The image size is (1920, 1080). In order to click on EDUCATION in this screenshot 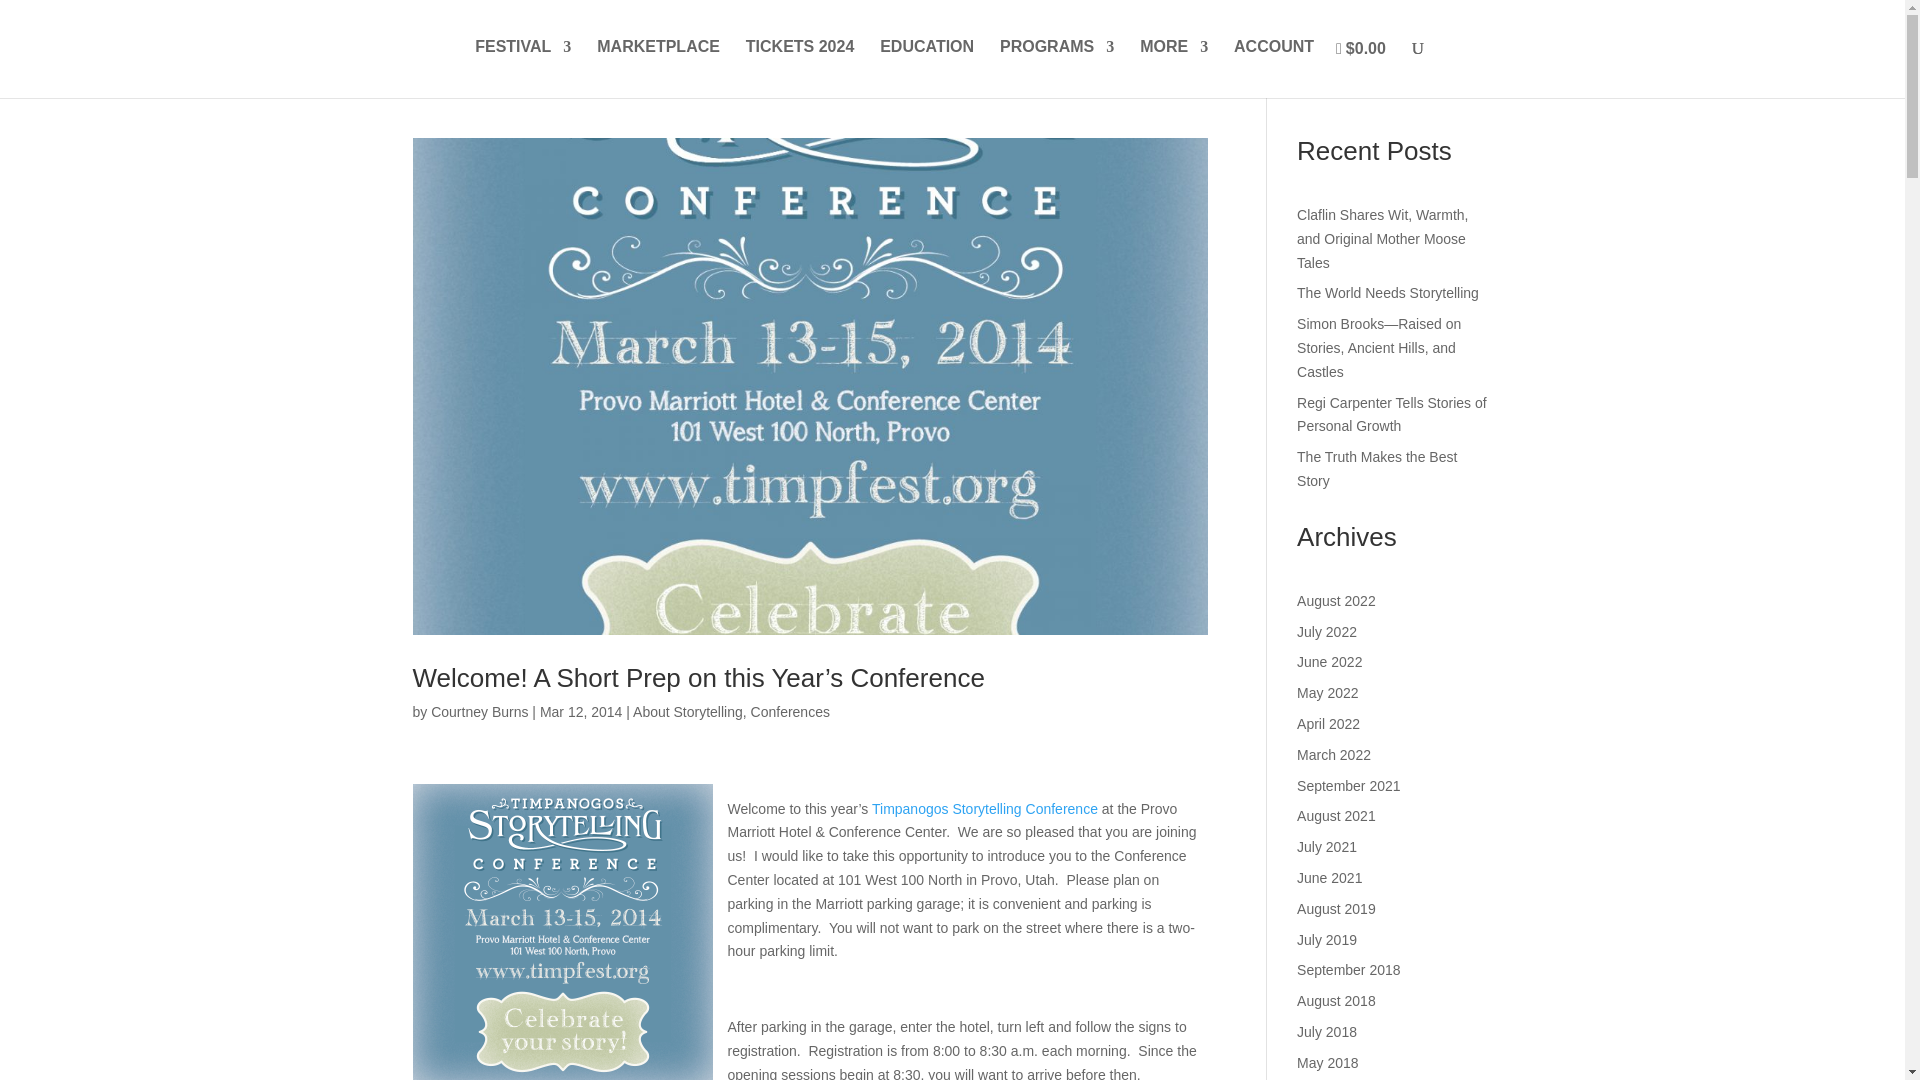, I will do `click(926, 66)`.